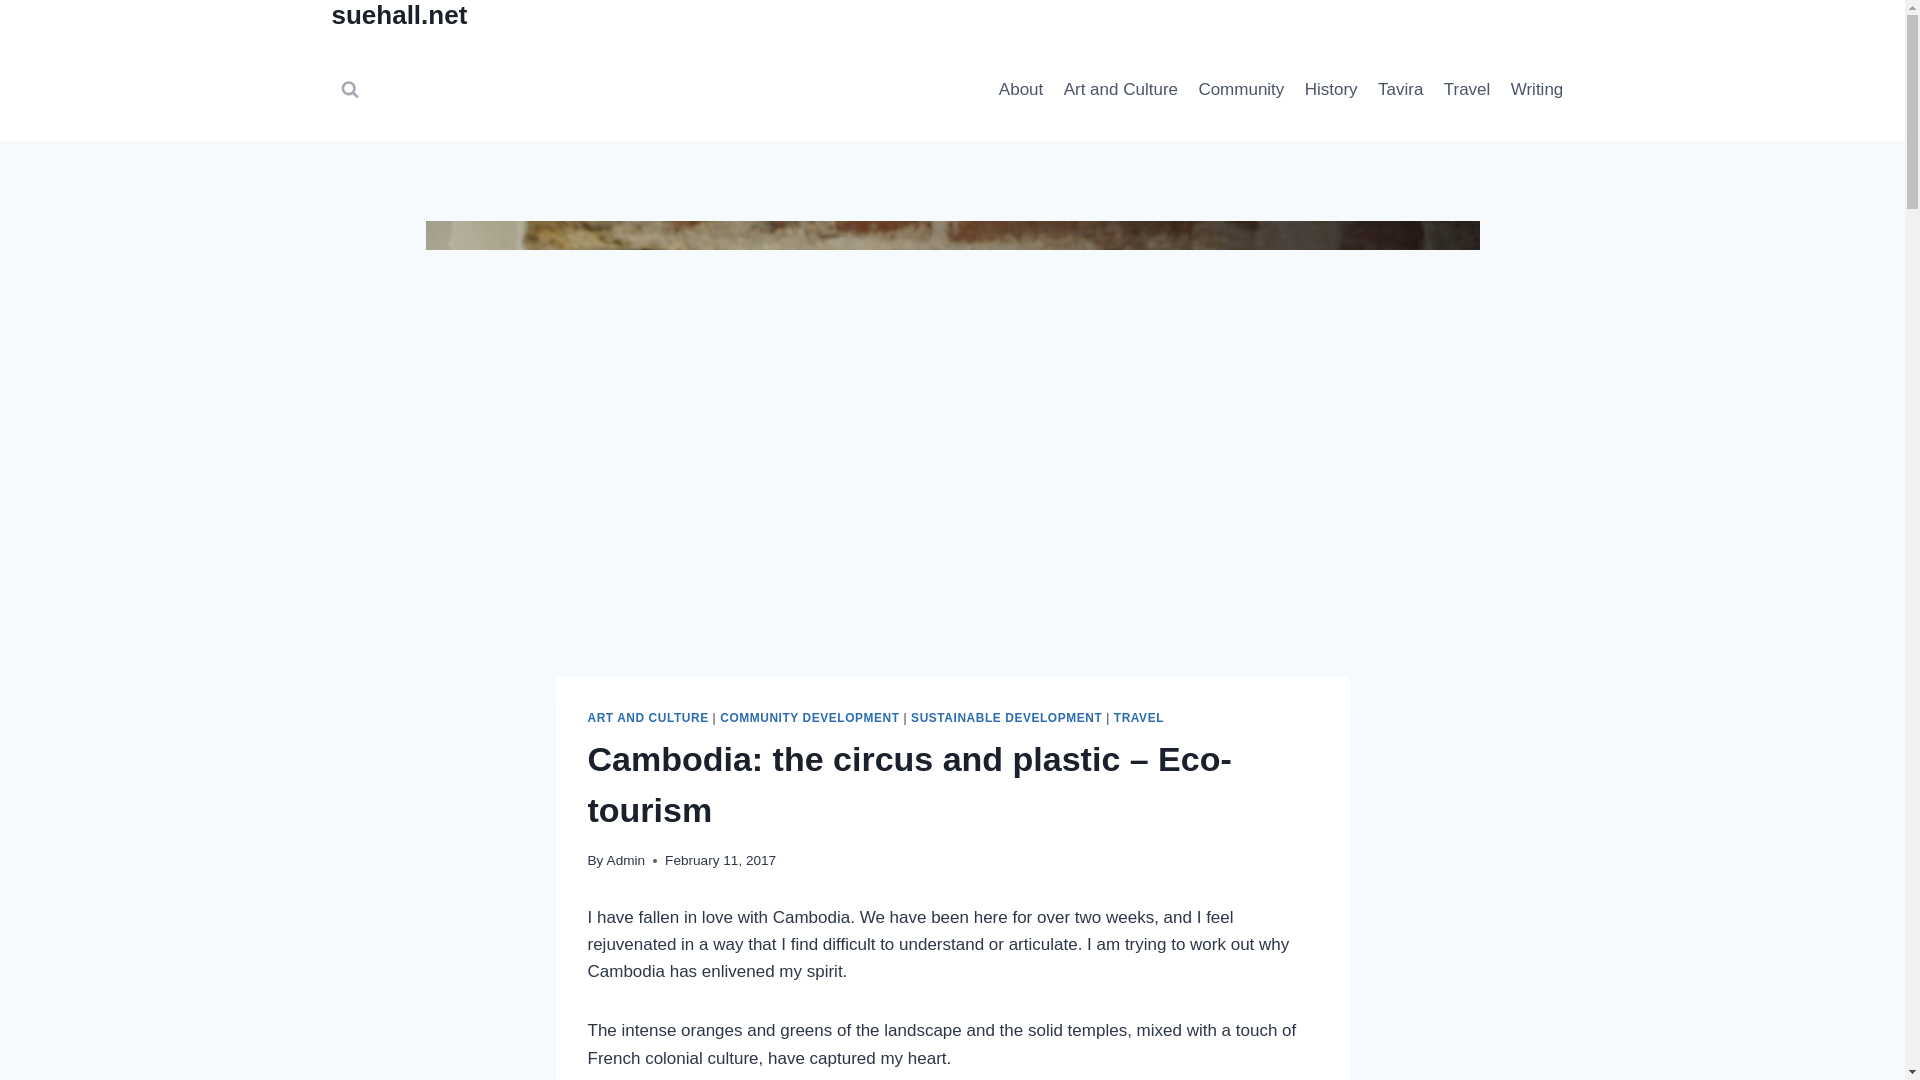 The width and height of the screenshot is (1920, 1080). Describe the element at coordinates (1241, 90) in the screenshot. I see `Community` at that location.